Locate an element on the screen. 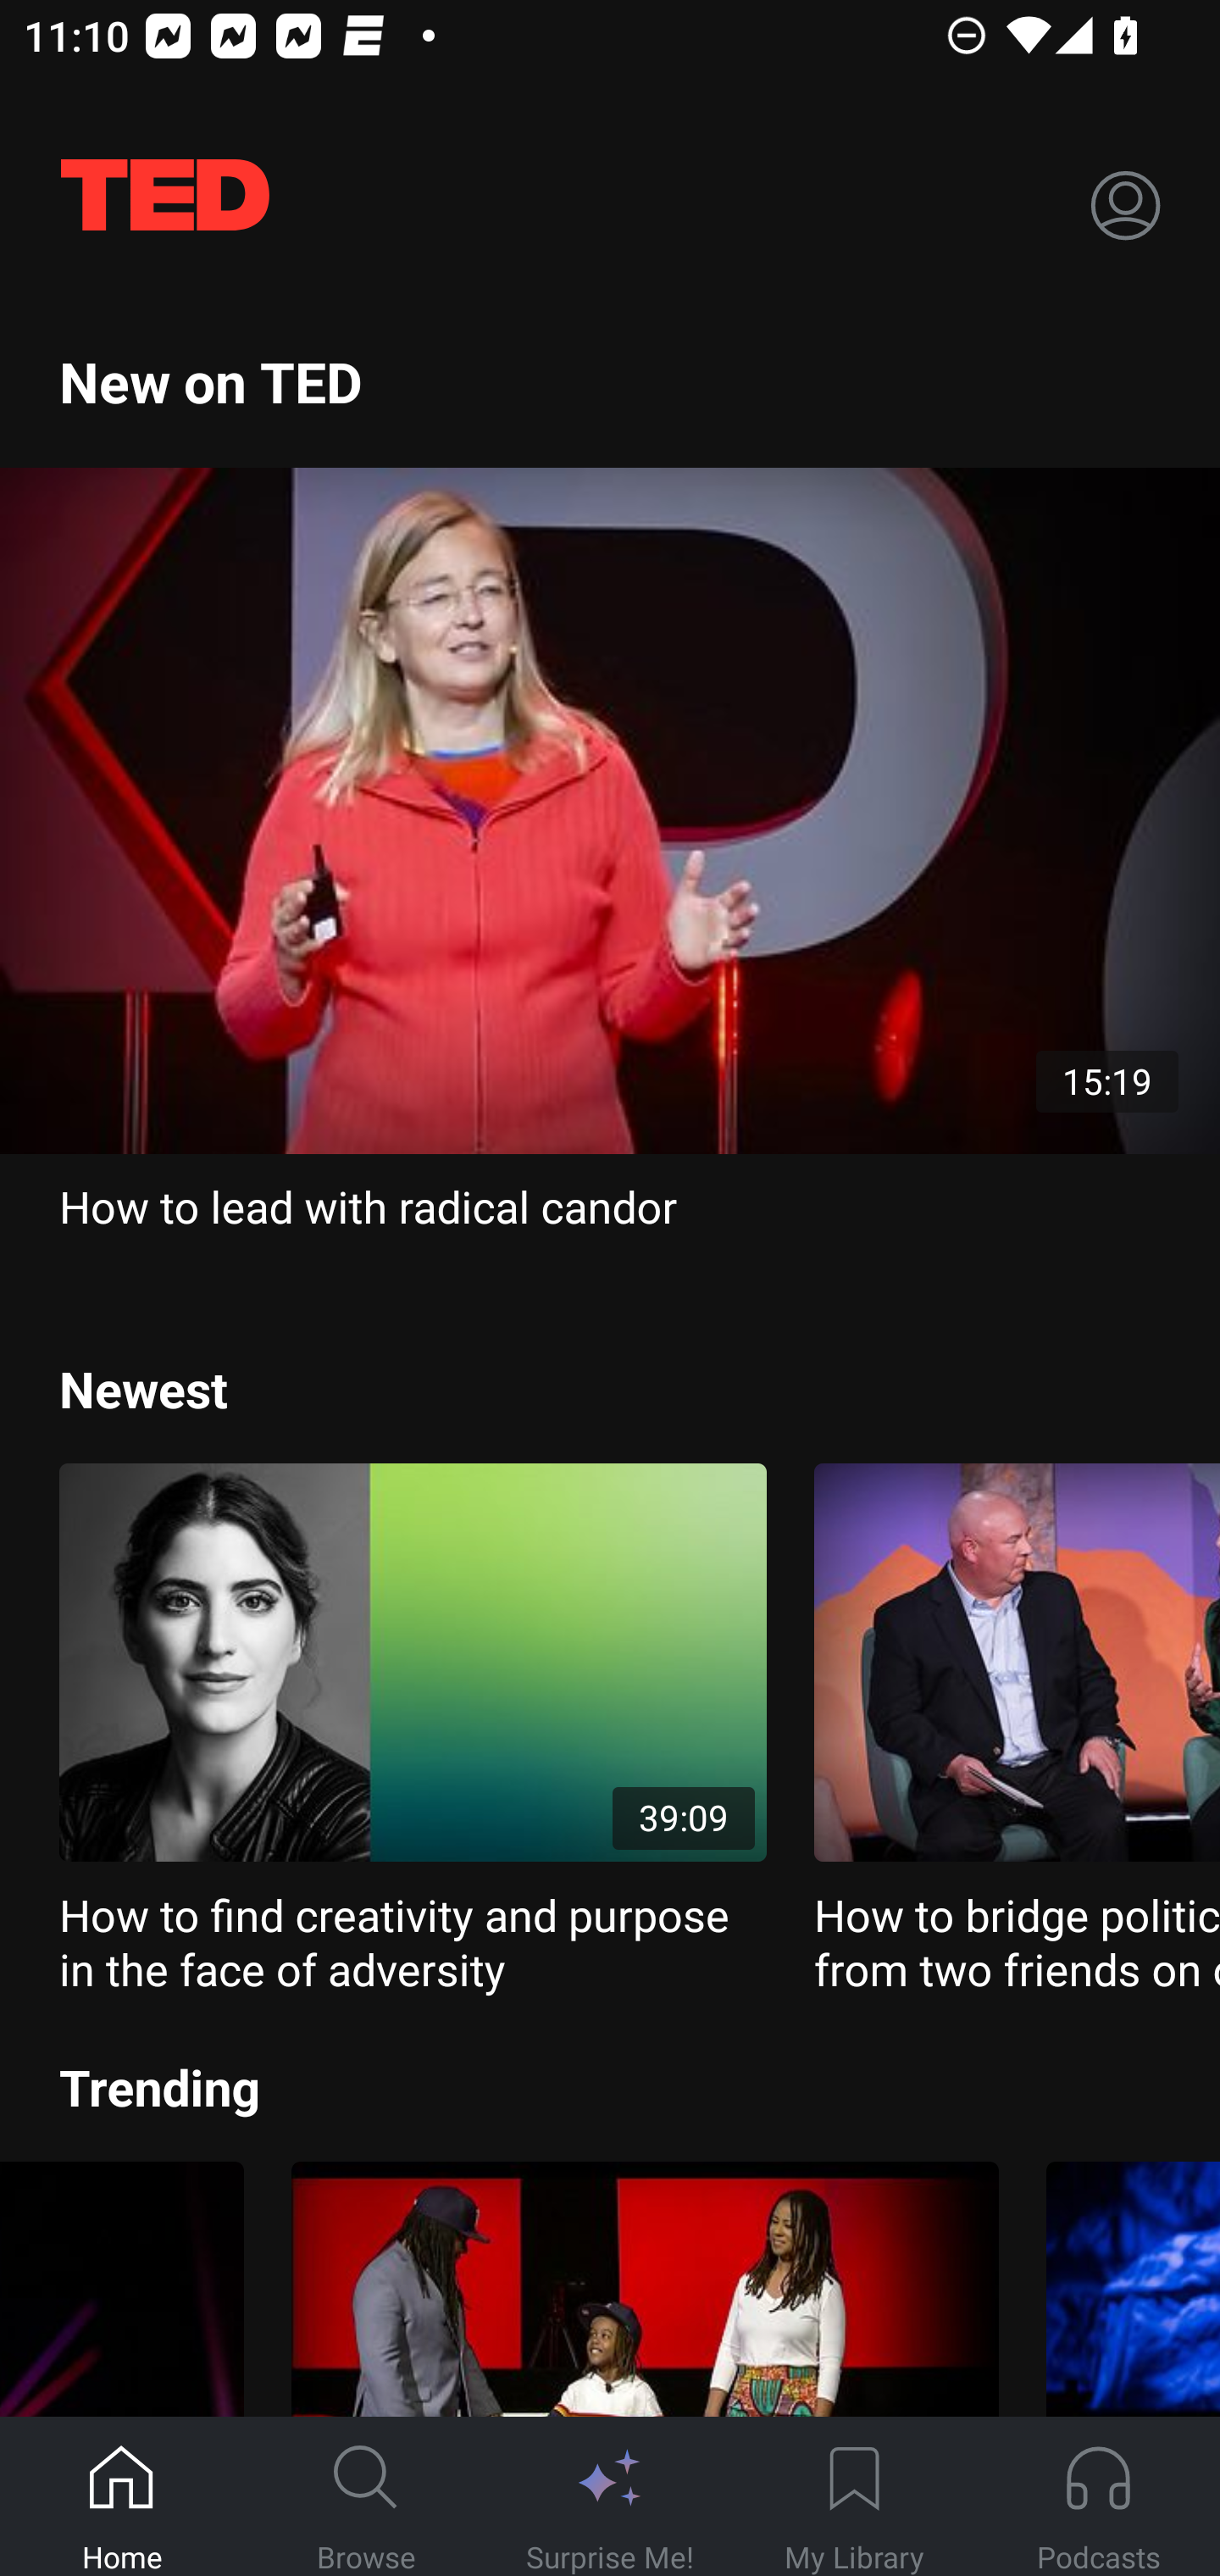 Image resolution: width=1220 pixels, height=2576 pixels. Browse is located at coordinates (366, 2497).